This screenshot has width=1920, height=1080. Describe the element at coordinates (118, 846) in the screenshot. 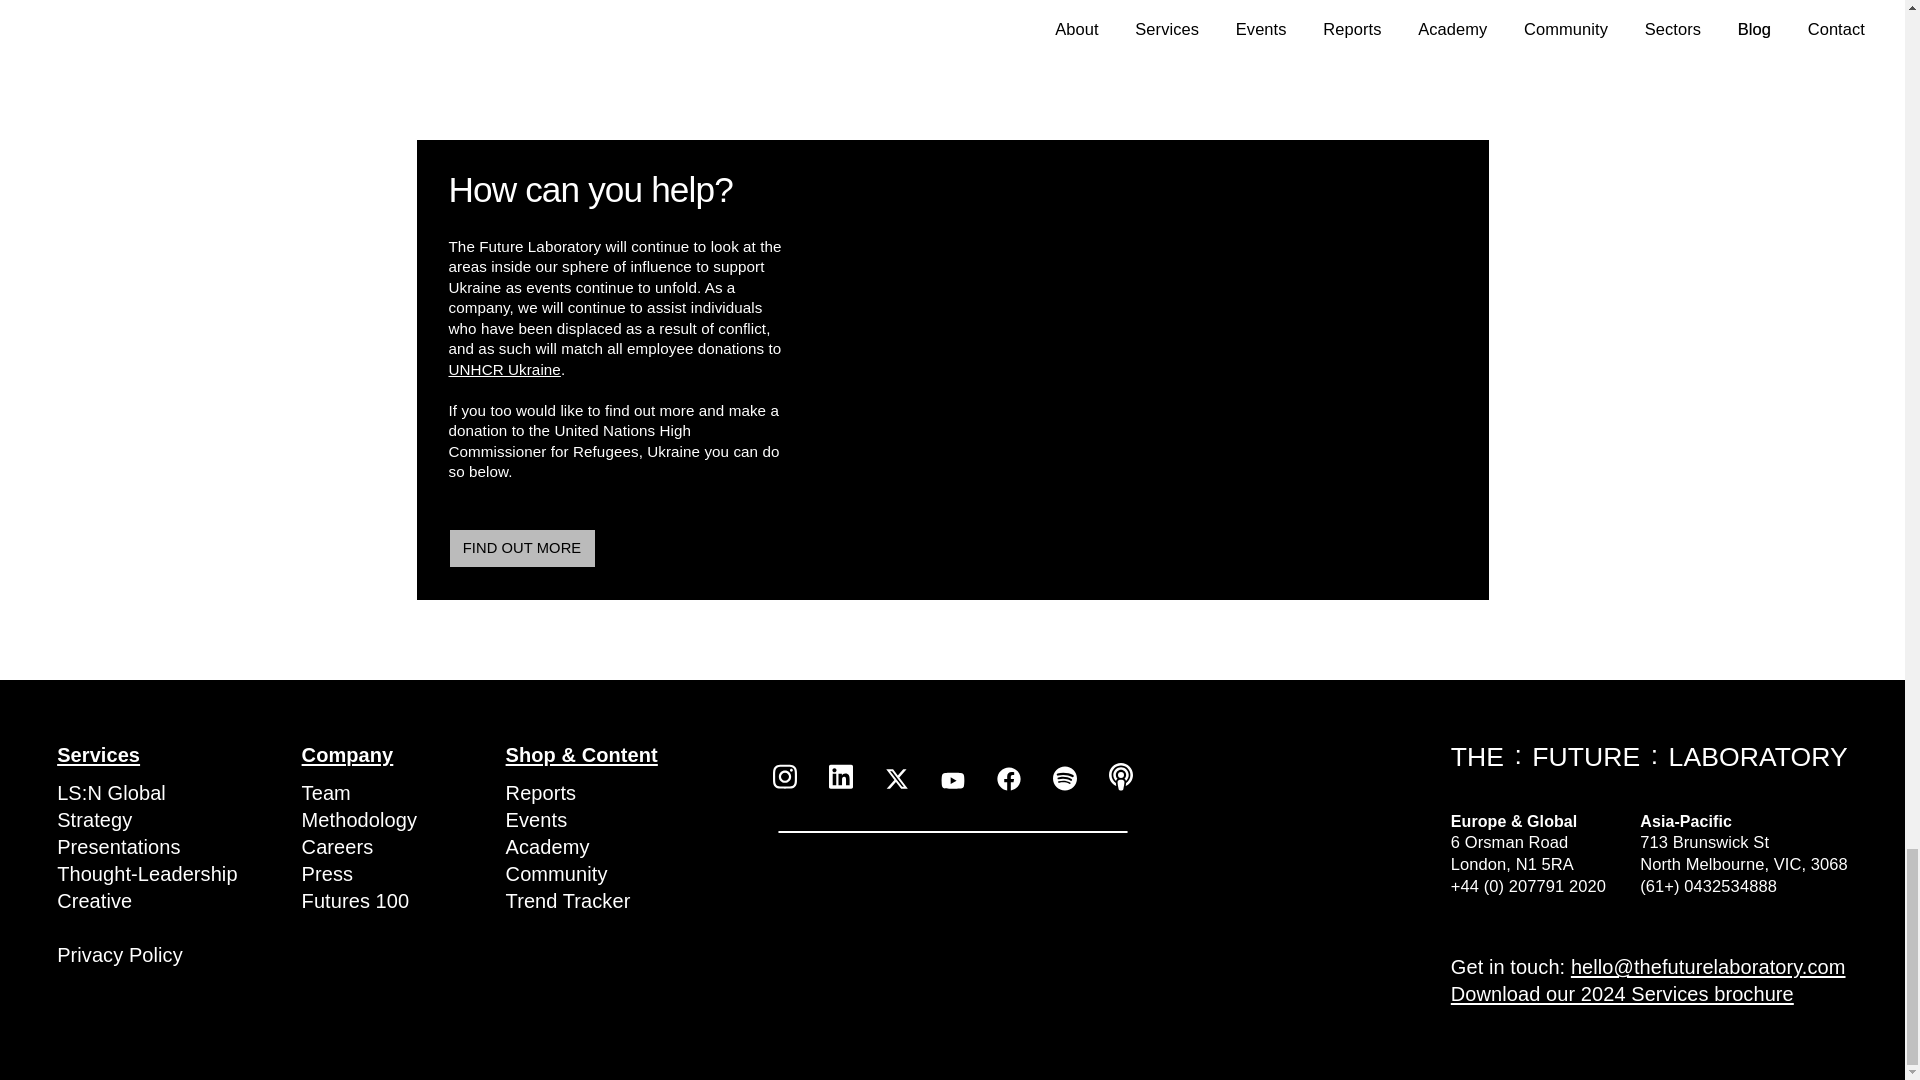

I see `Presentations` at that location.